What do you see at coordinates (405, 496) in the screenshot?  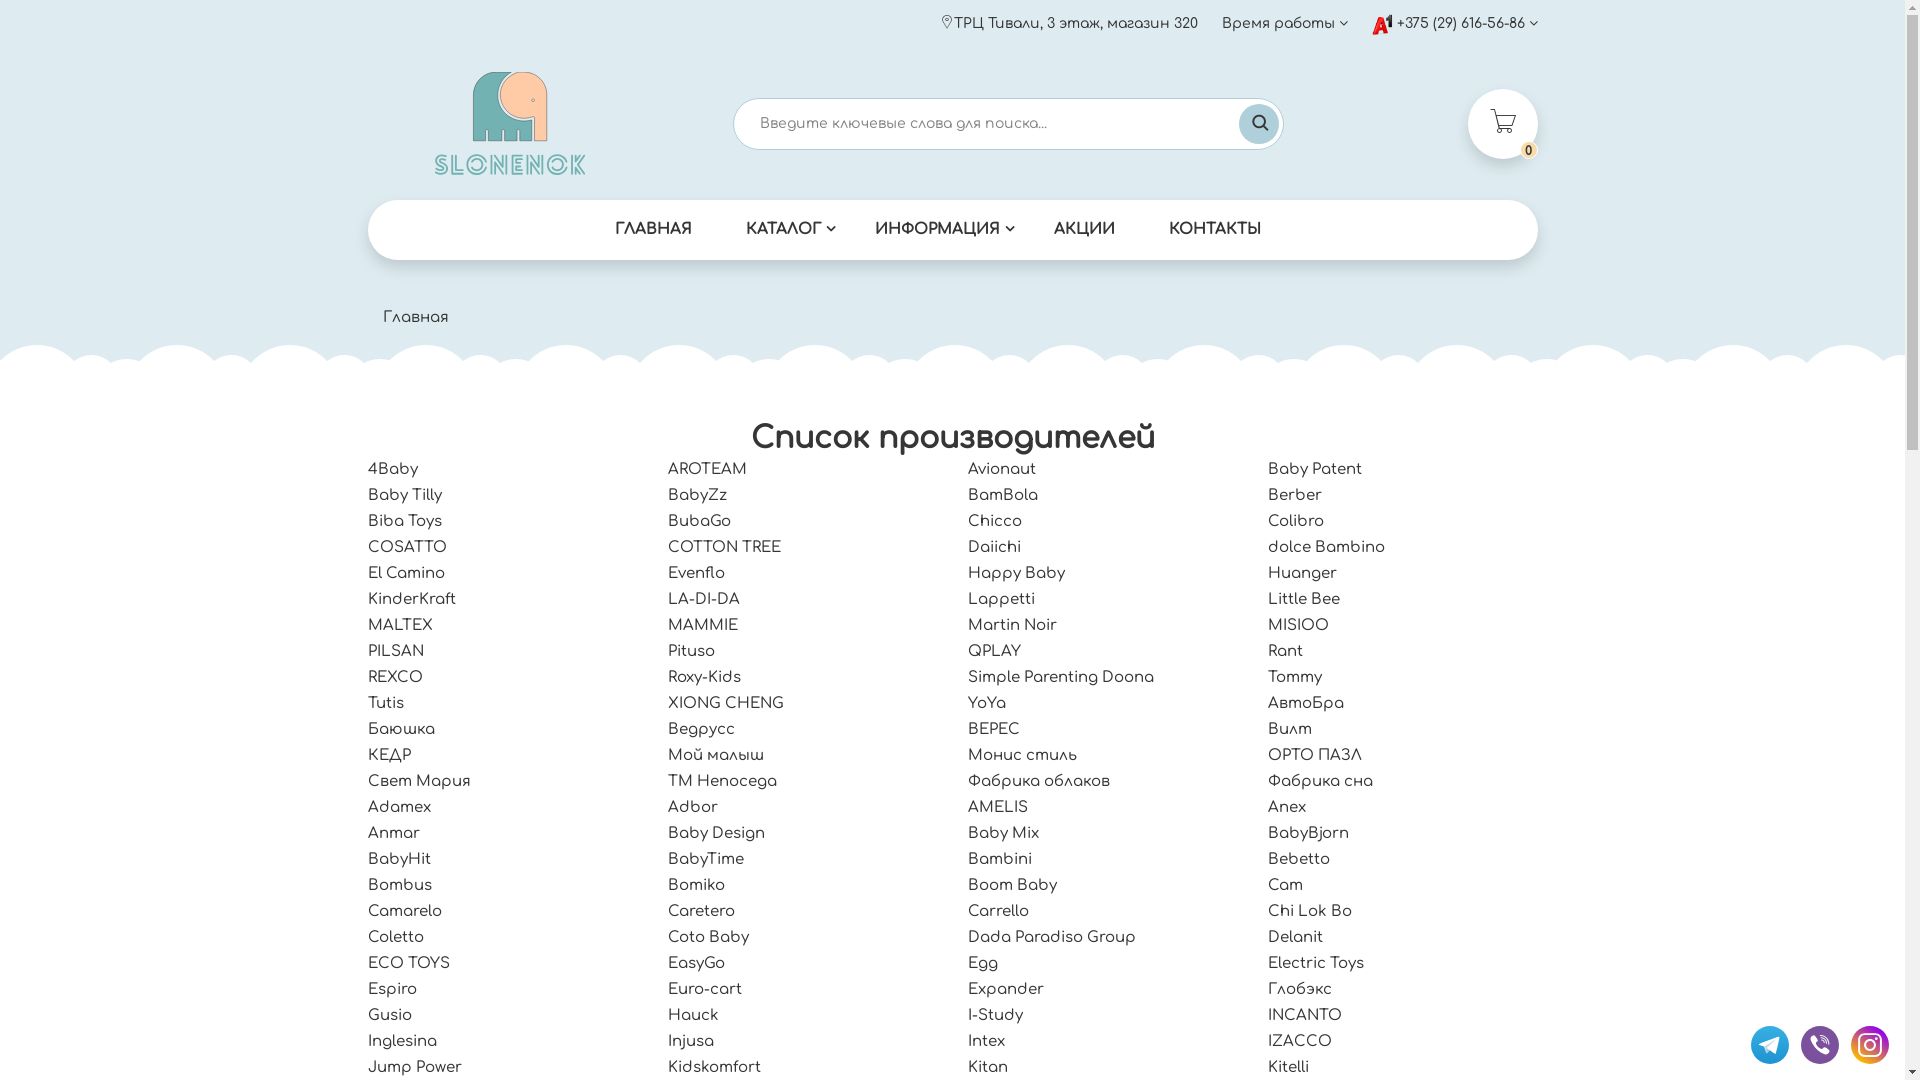 I see `Baby Tilly` at bounding box center [405, 496].